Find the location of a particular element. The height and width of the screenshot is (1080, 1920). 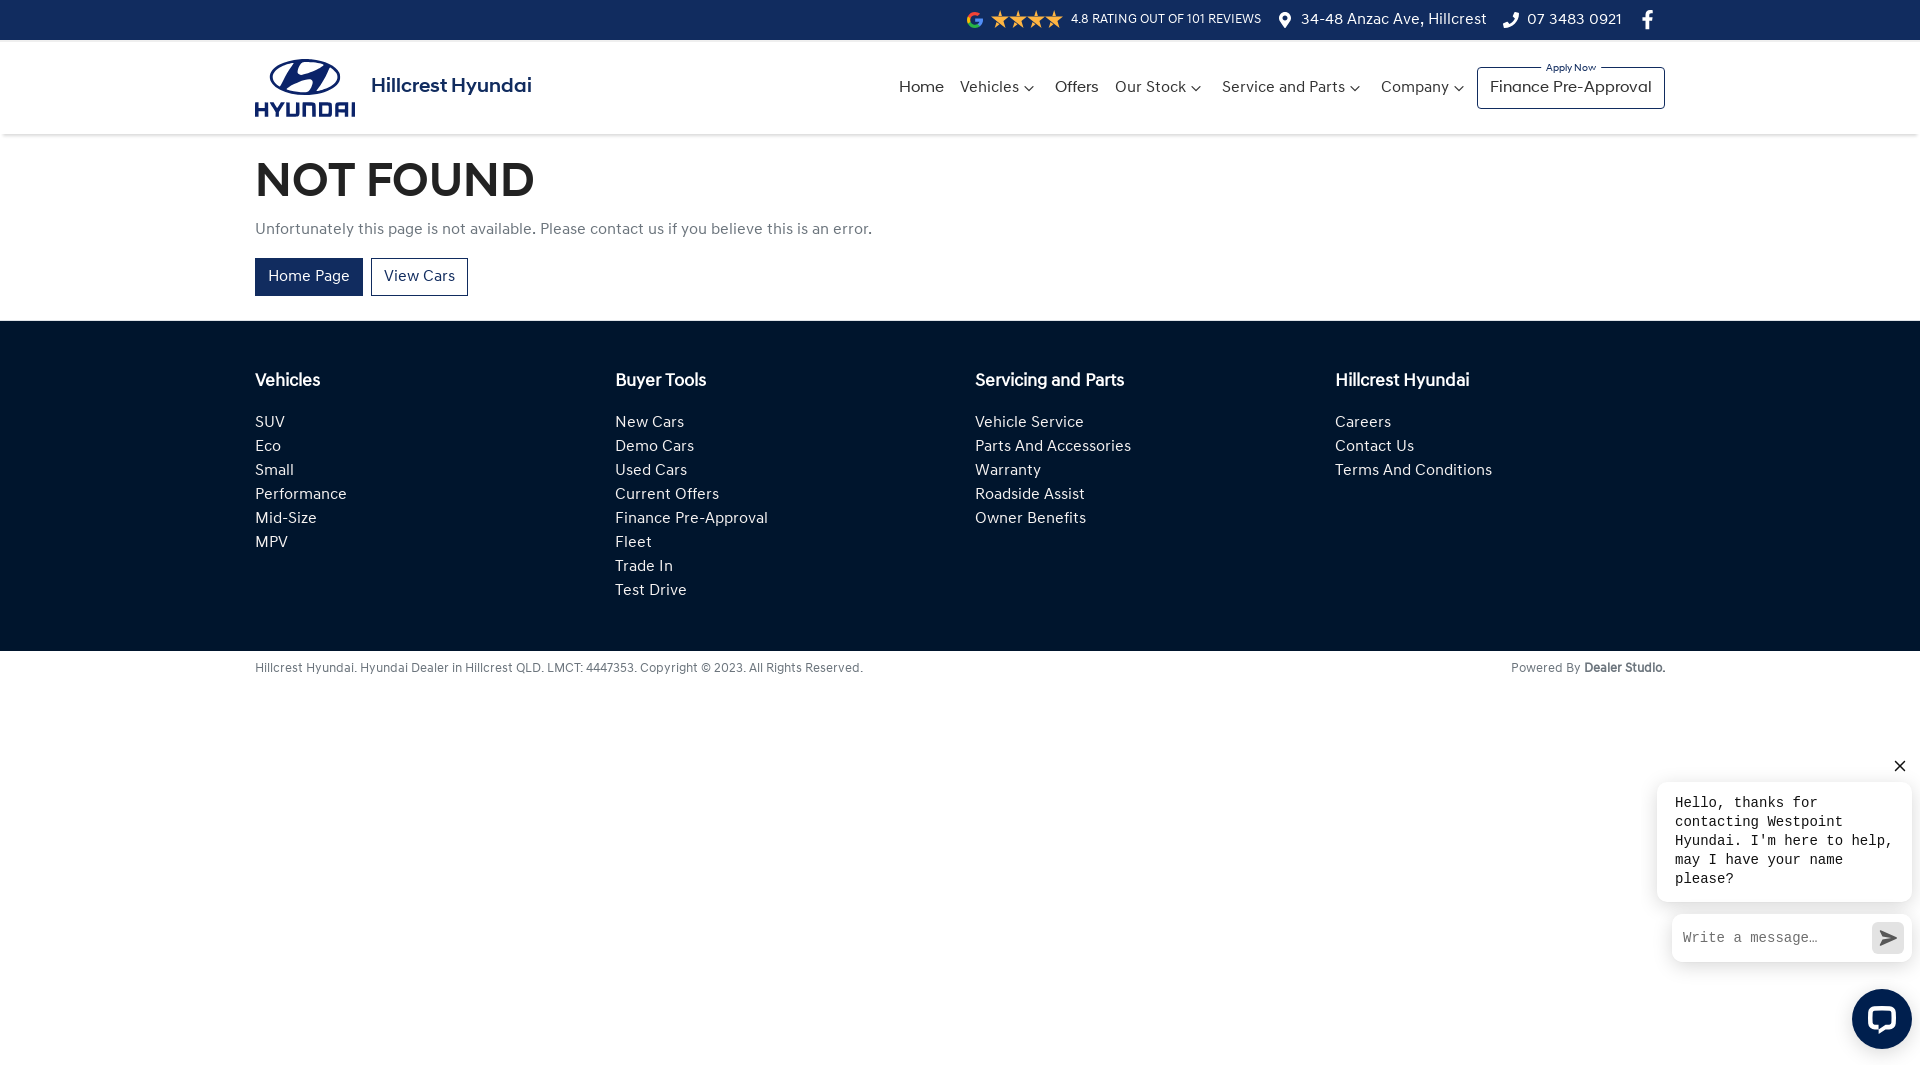

Vehicles is located at coordinates (1000, 88).